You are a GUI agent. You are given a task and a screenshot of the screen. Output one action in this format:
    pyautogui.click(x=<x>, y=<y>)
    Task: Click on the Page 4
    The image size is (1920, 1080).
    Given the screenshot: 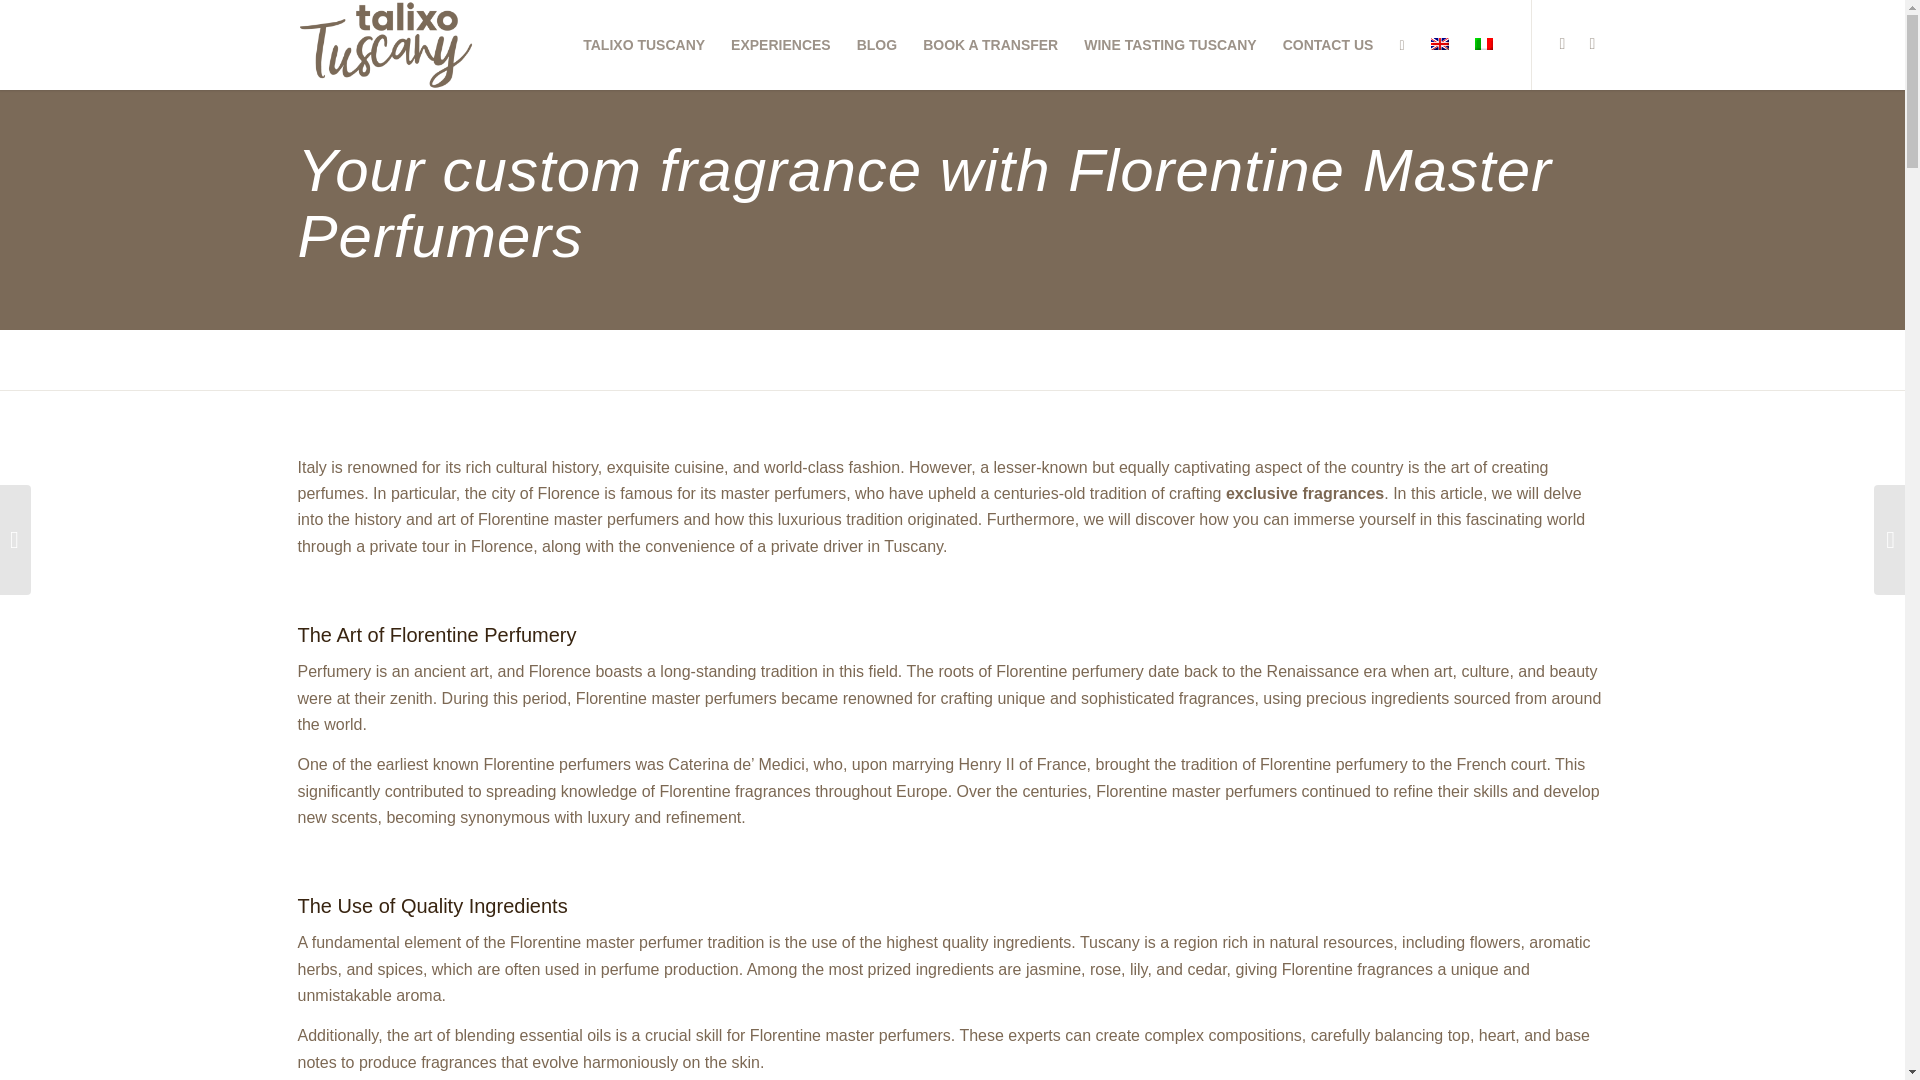 What is the action you would take?
    pyautogui.click(x=952, y=507)
    